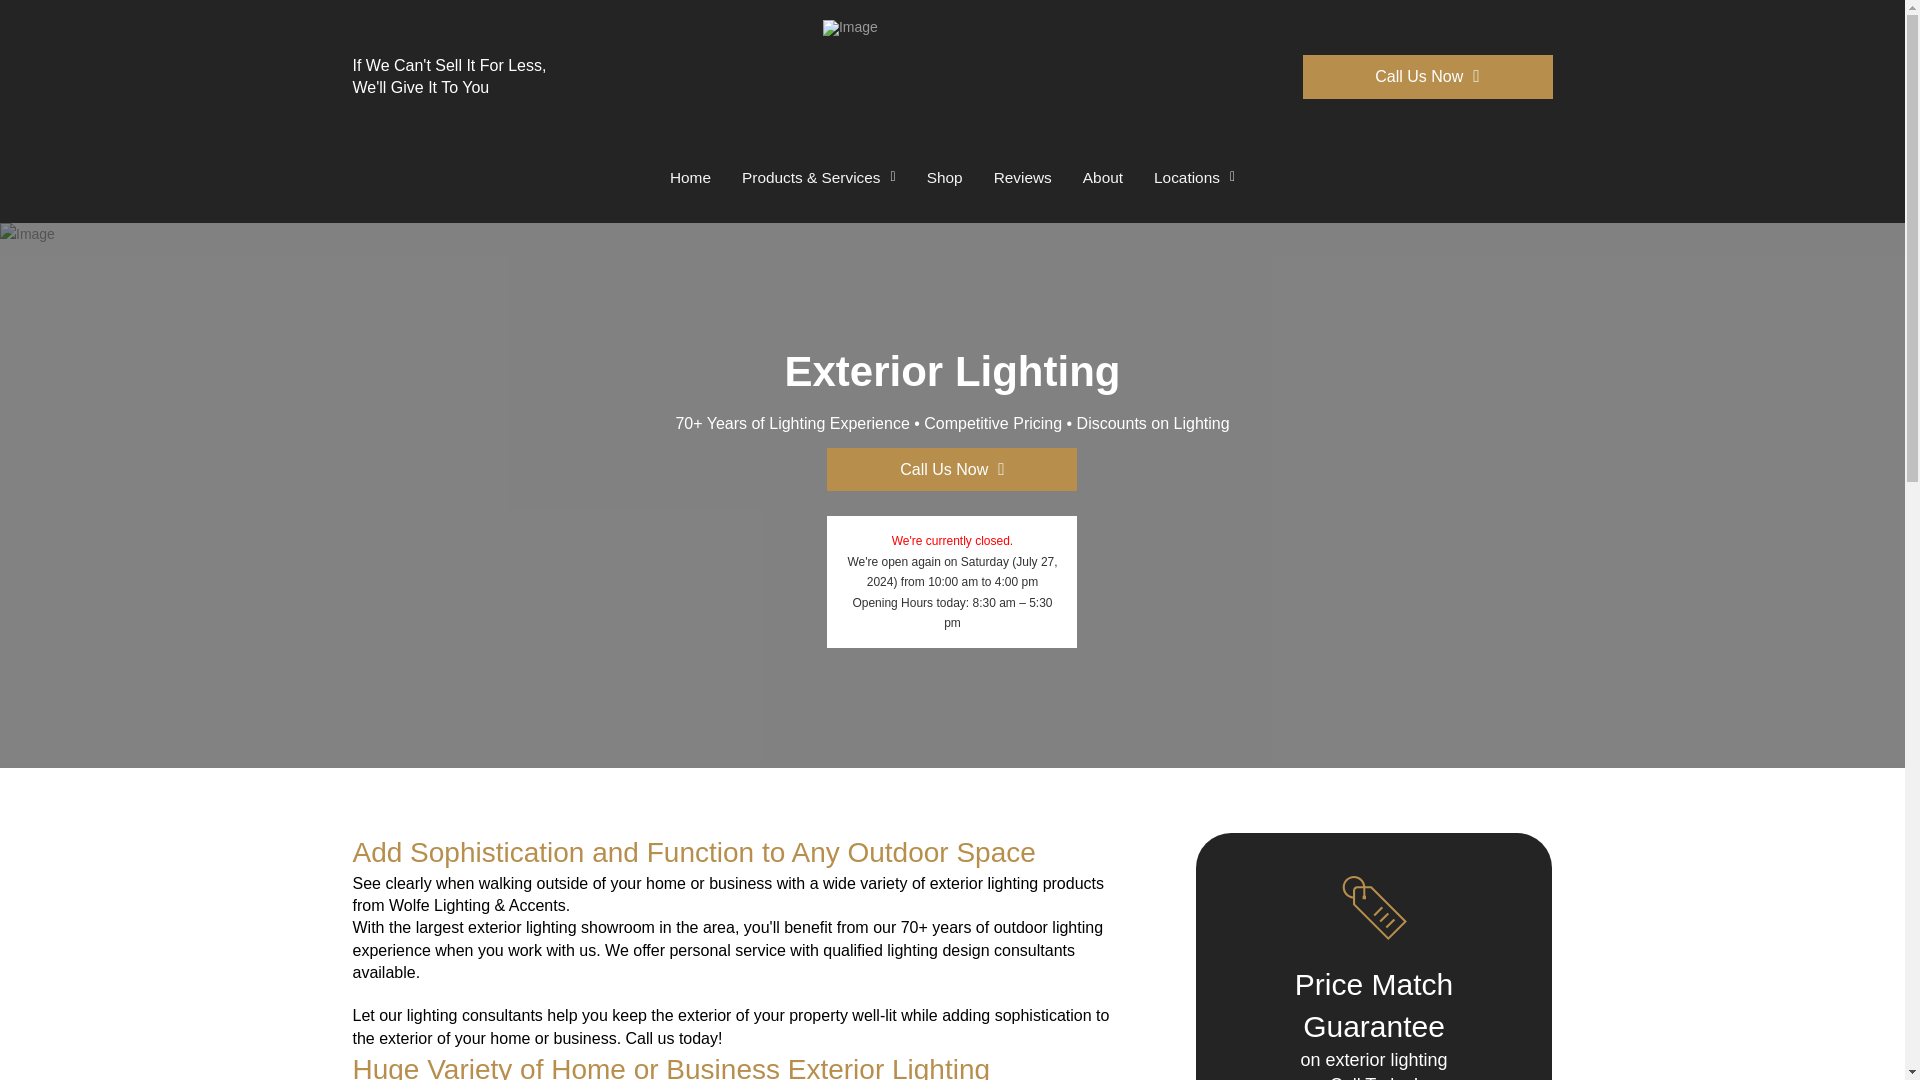 This screenshot has width=1920, height=1080. Describe the element at coordinates (690, 178) in the screenshot. I see `Home` at that location.